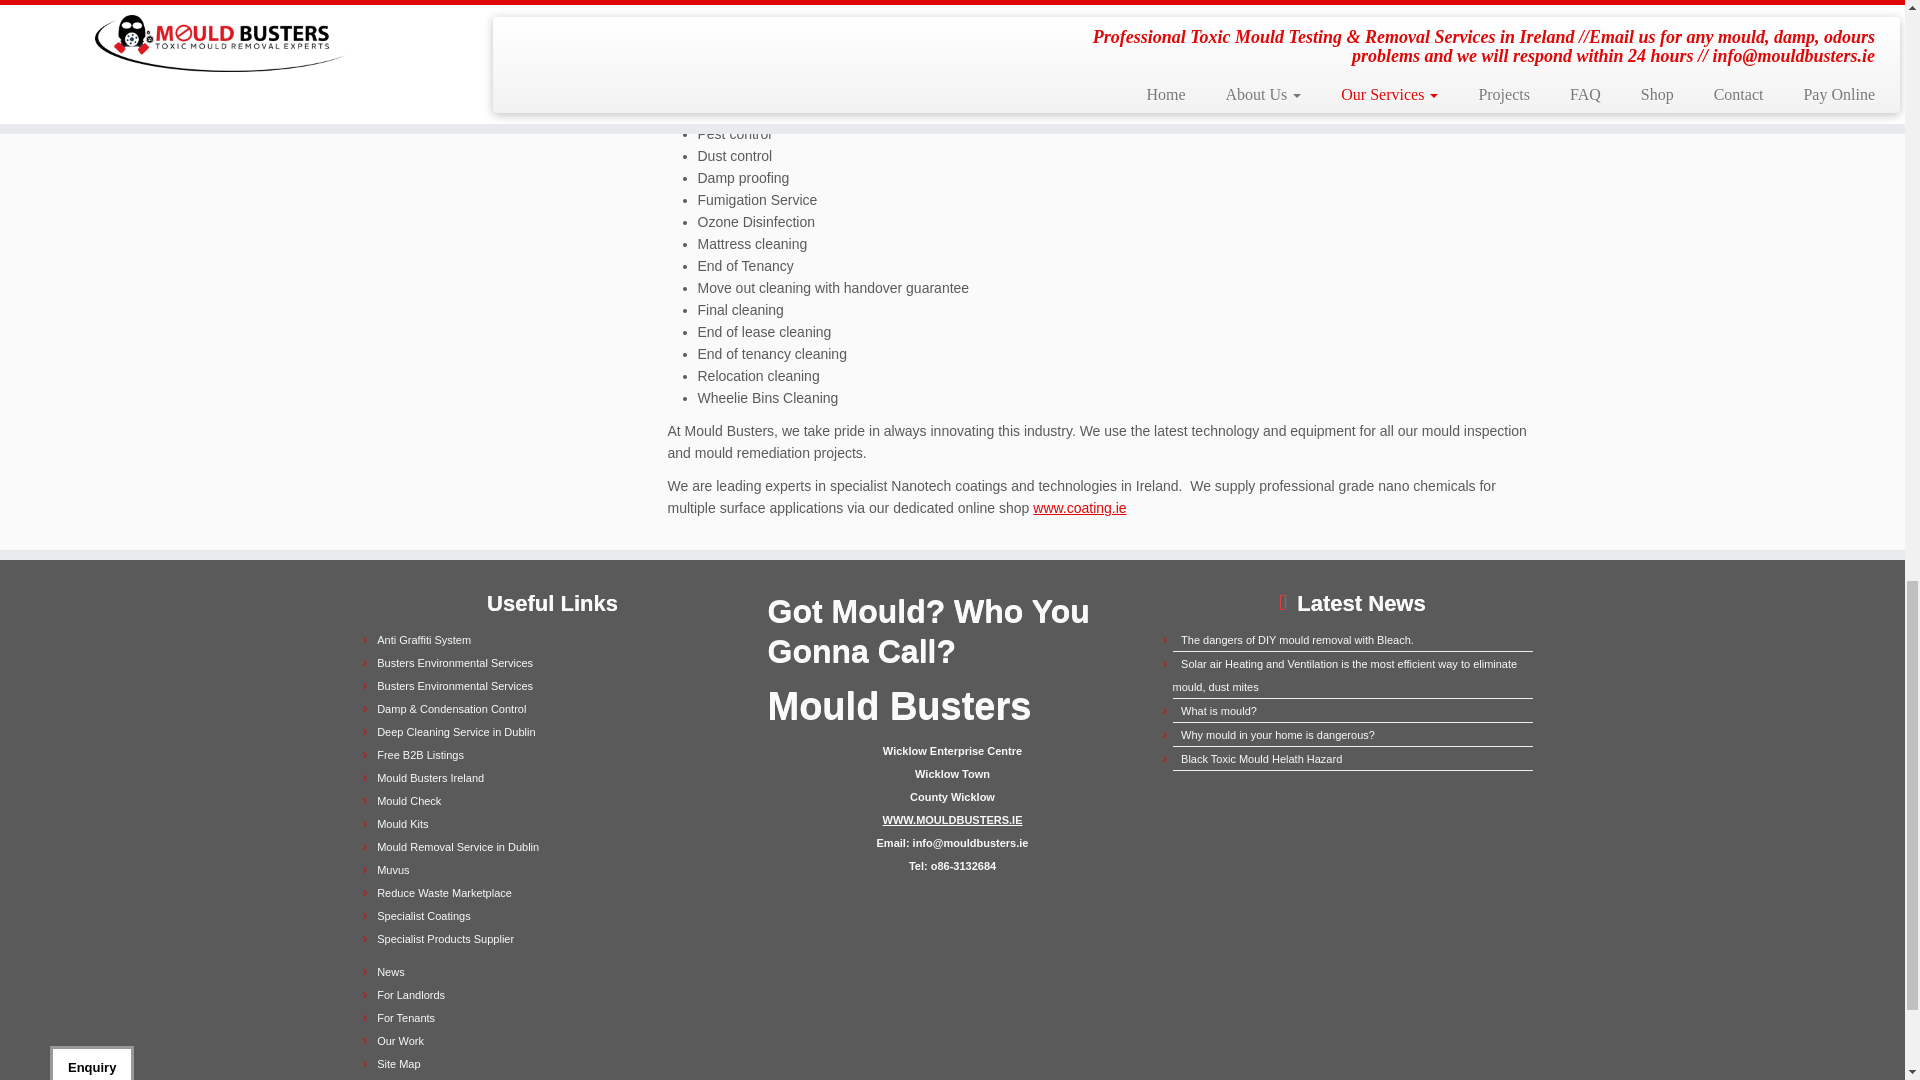 The image size is (1920, 1080). Describe the element at coordinates (1078, 508) in the screenshot. I see `www.coating.ie` at that location.